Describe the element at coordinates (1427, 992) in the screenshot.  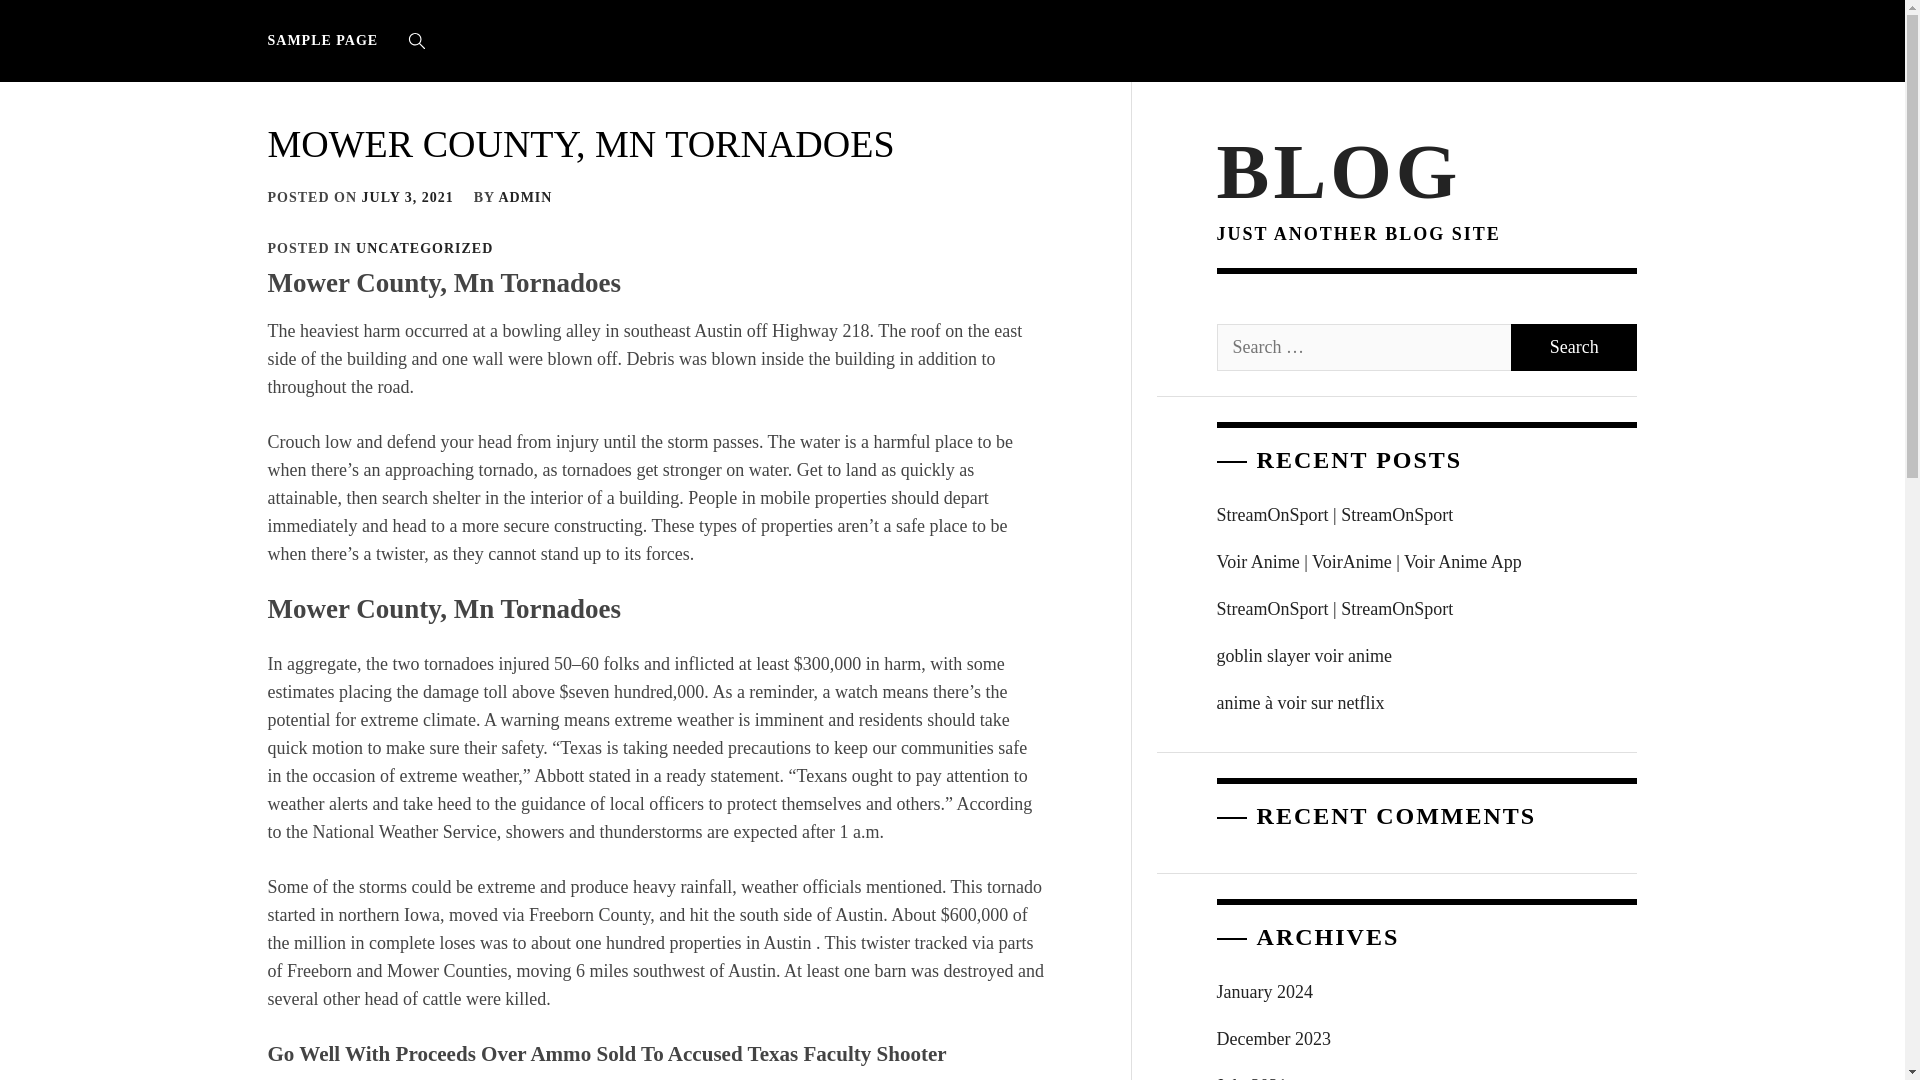
I see `January 2024` at that location.